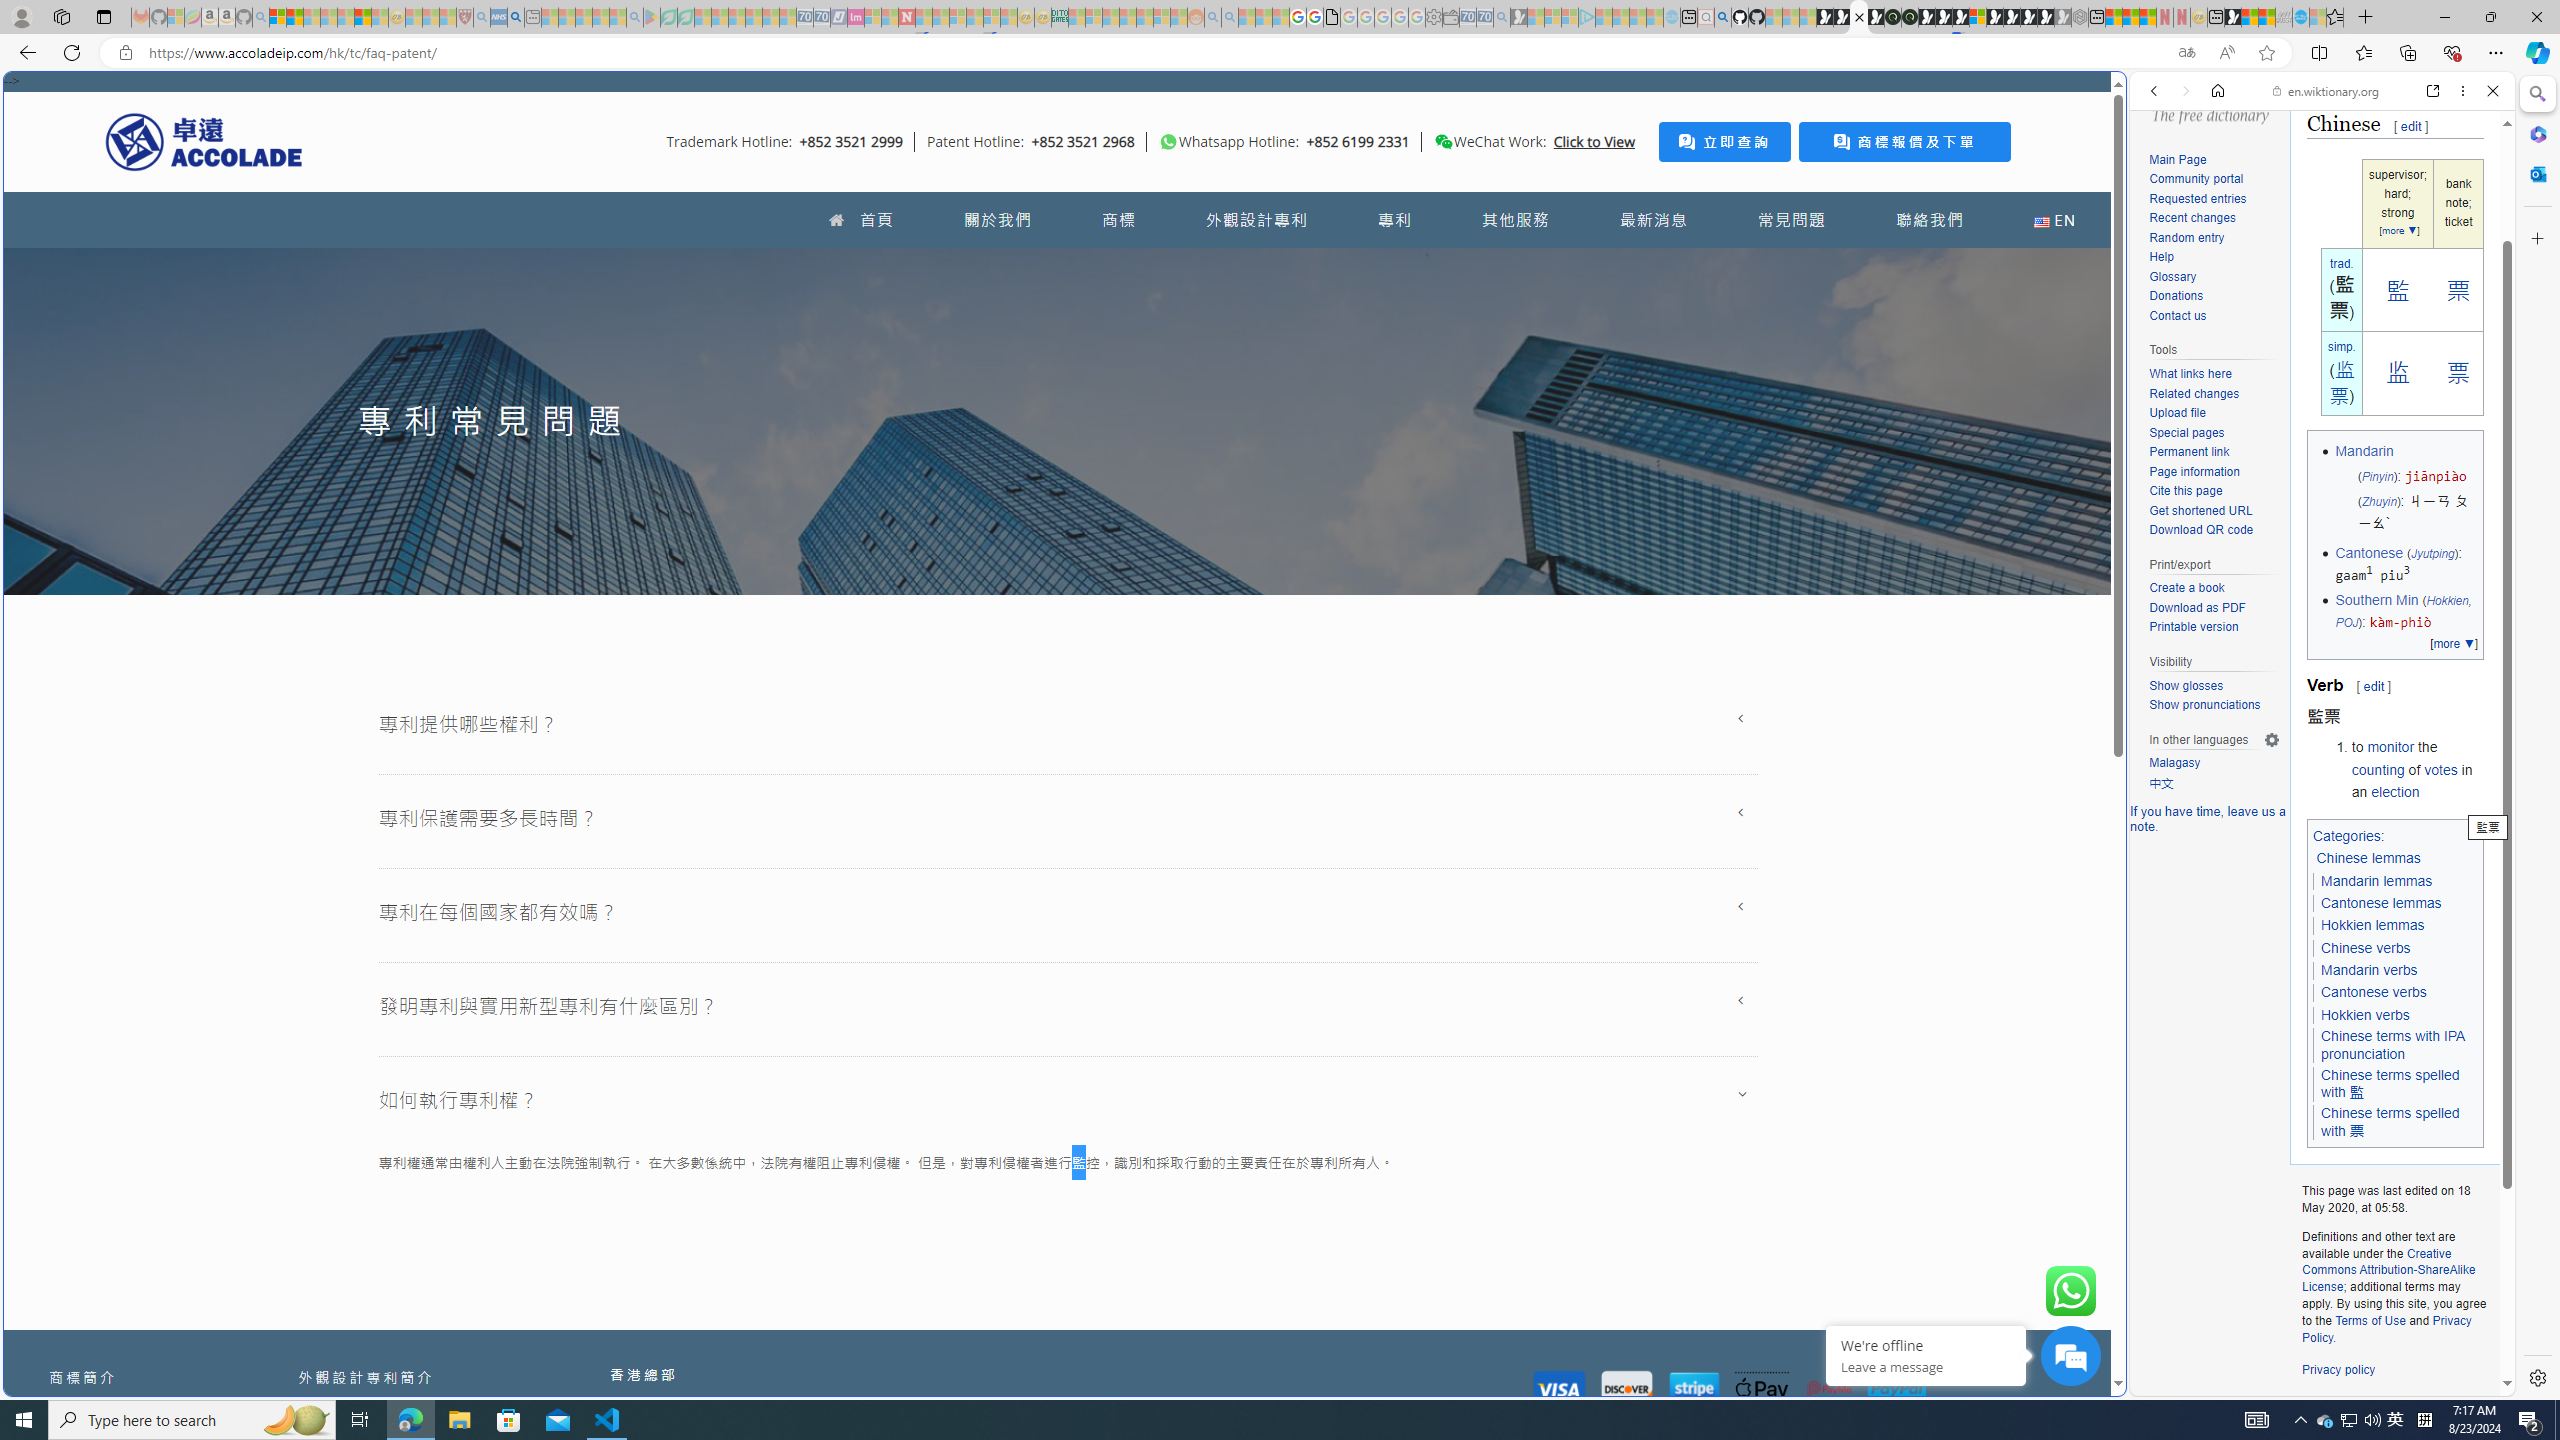  What do you see at coordinates (2214, 296) in the screenshot?
I see `Donations` at bounding box center [2214, 296].